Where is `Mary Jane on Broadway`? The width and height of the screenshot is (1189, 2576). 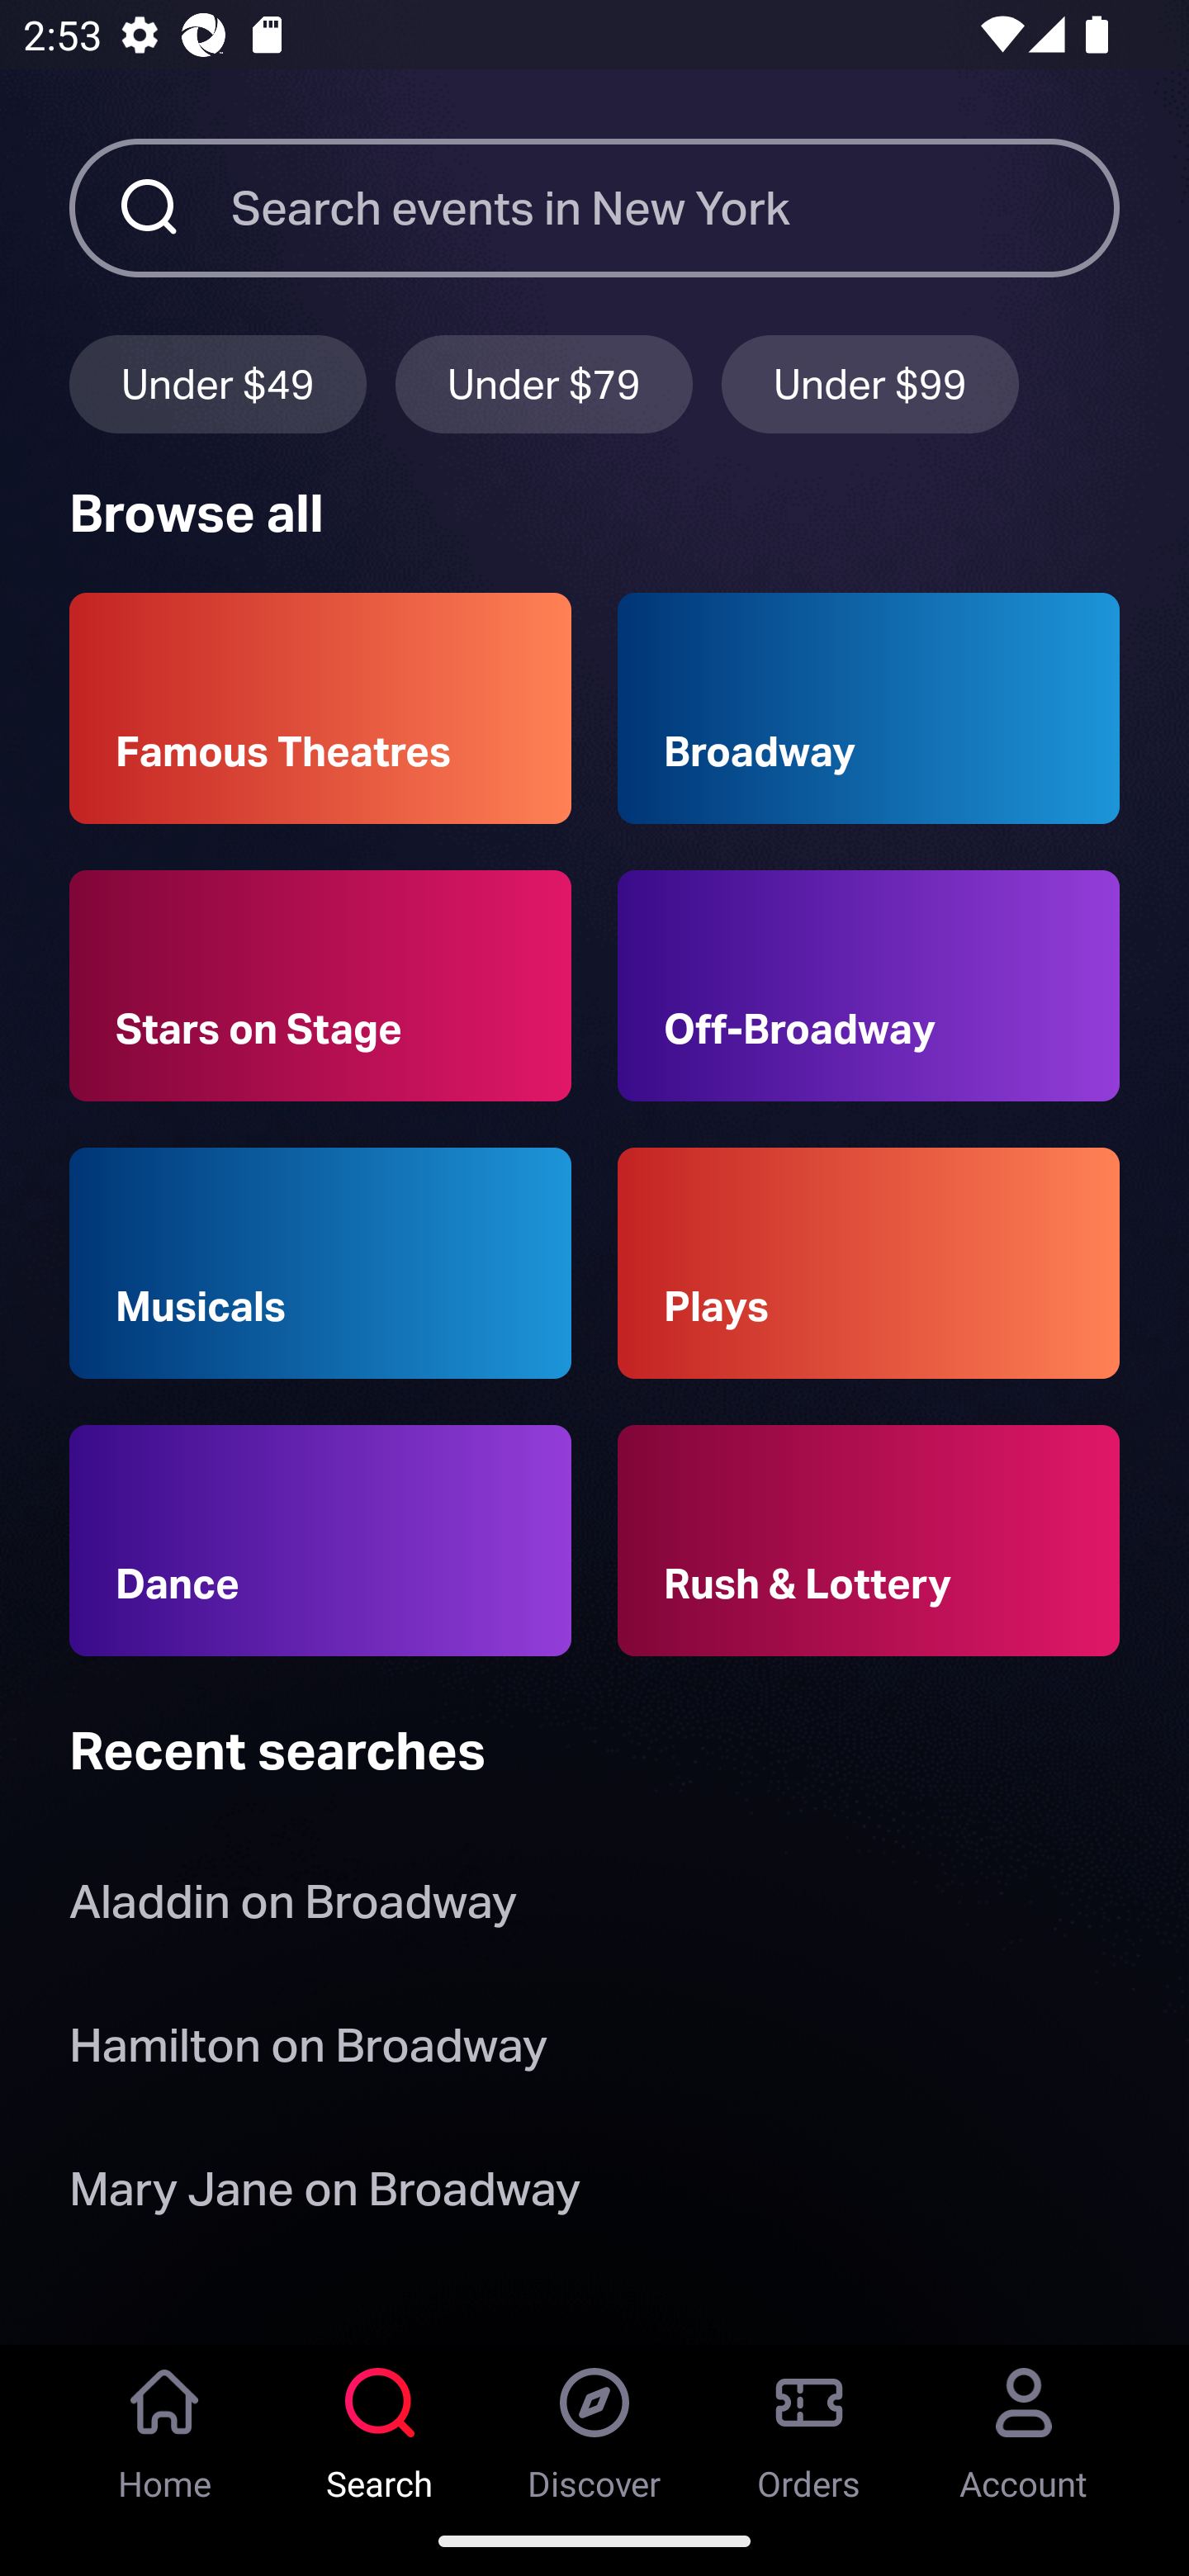
Mary Jane on Broadway is located at coordinates (325, 2195).